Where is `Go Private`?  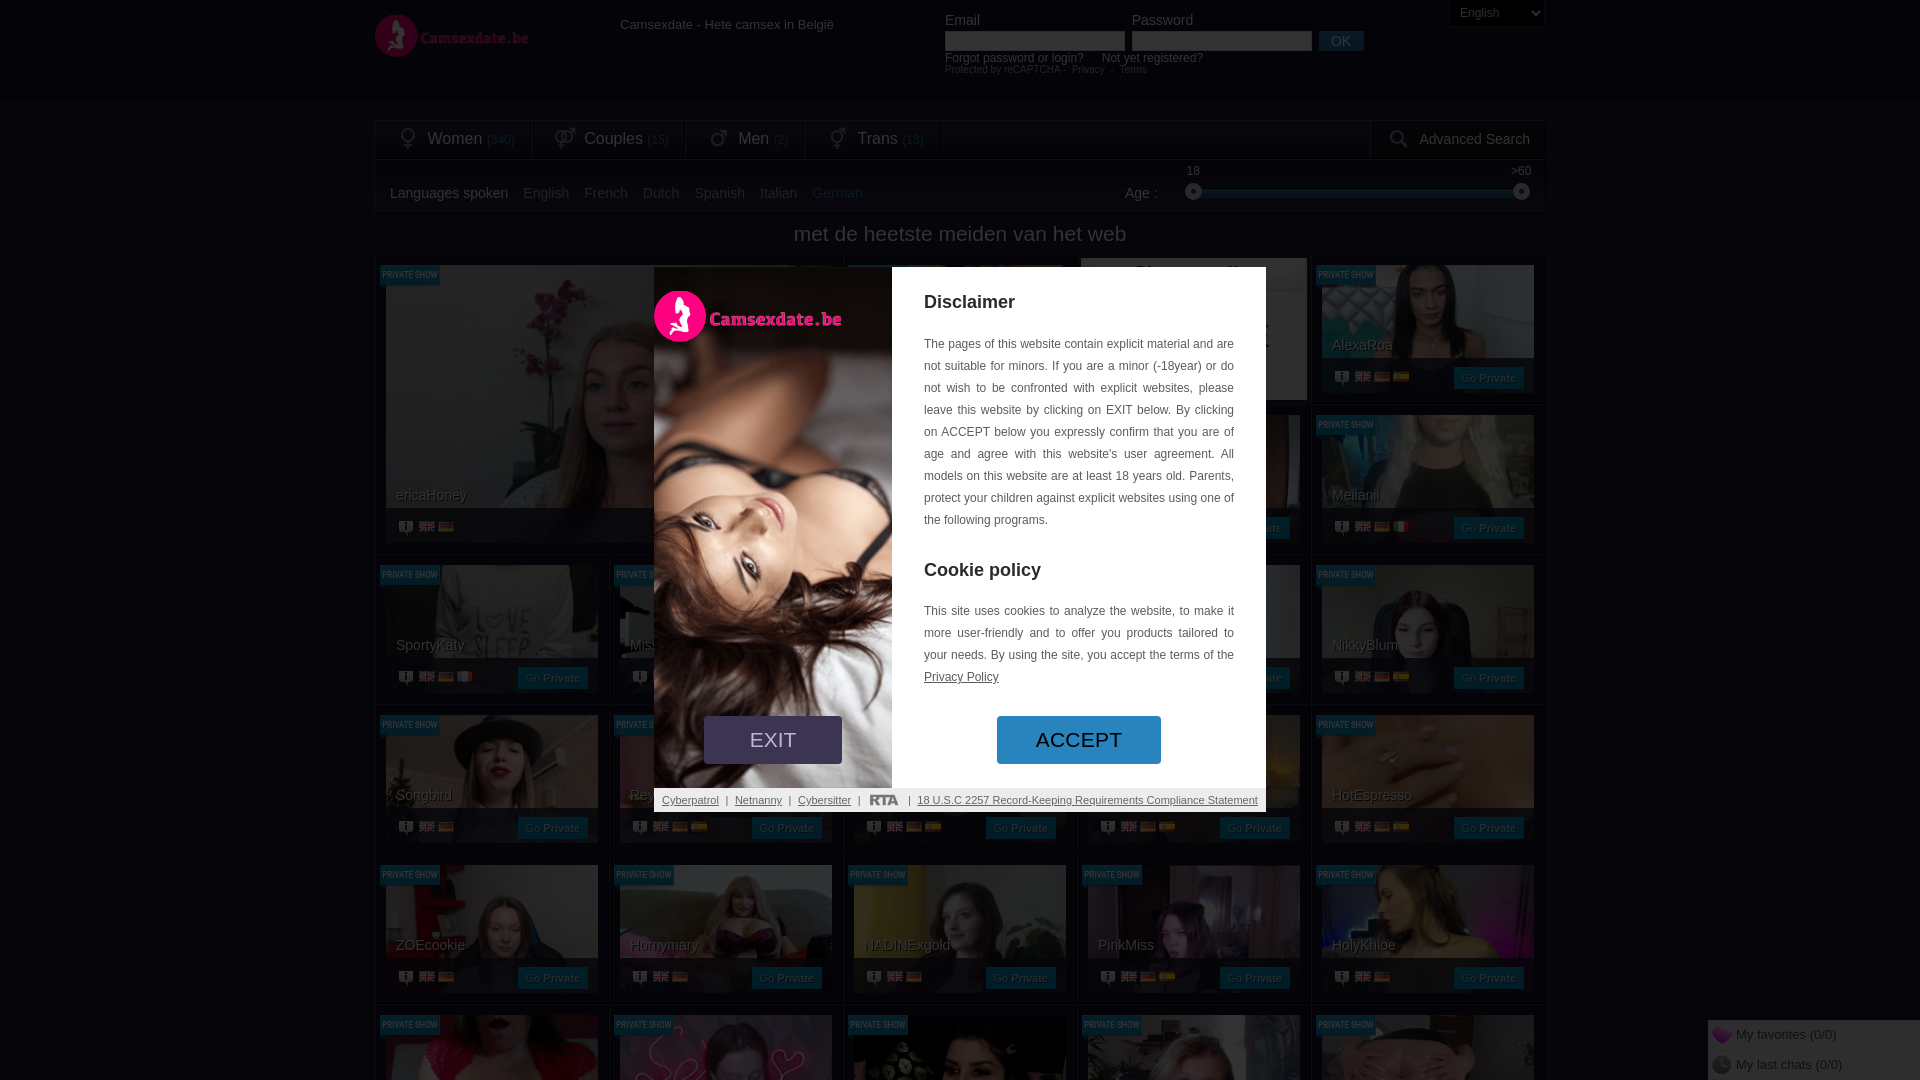
Go Private is located at coordinates (1489, 528).